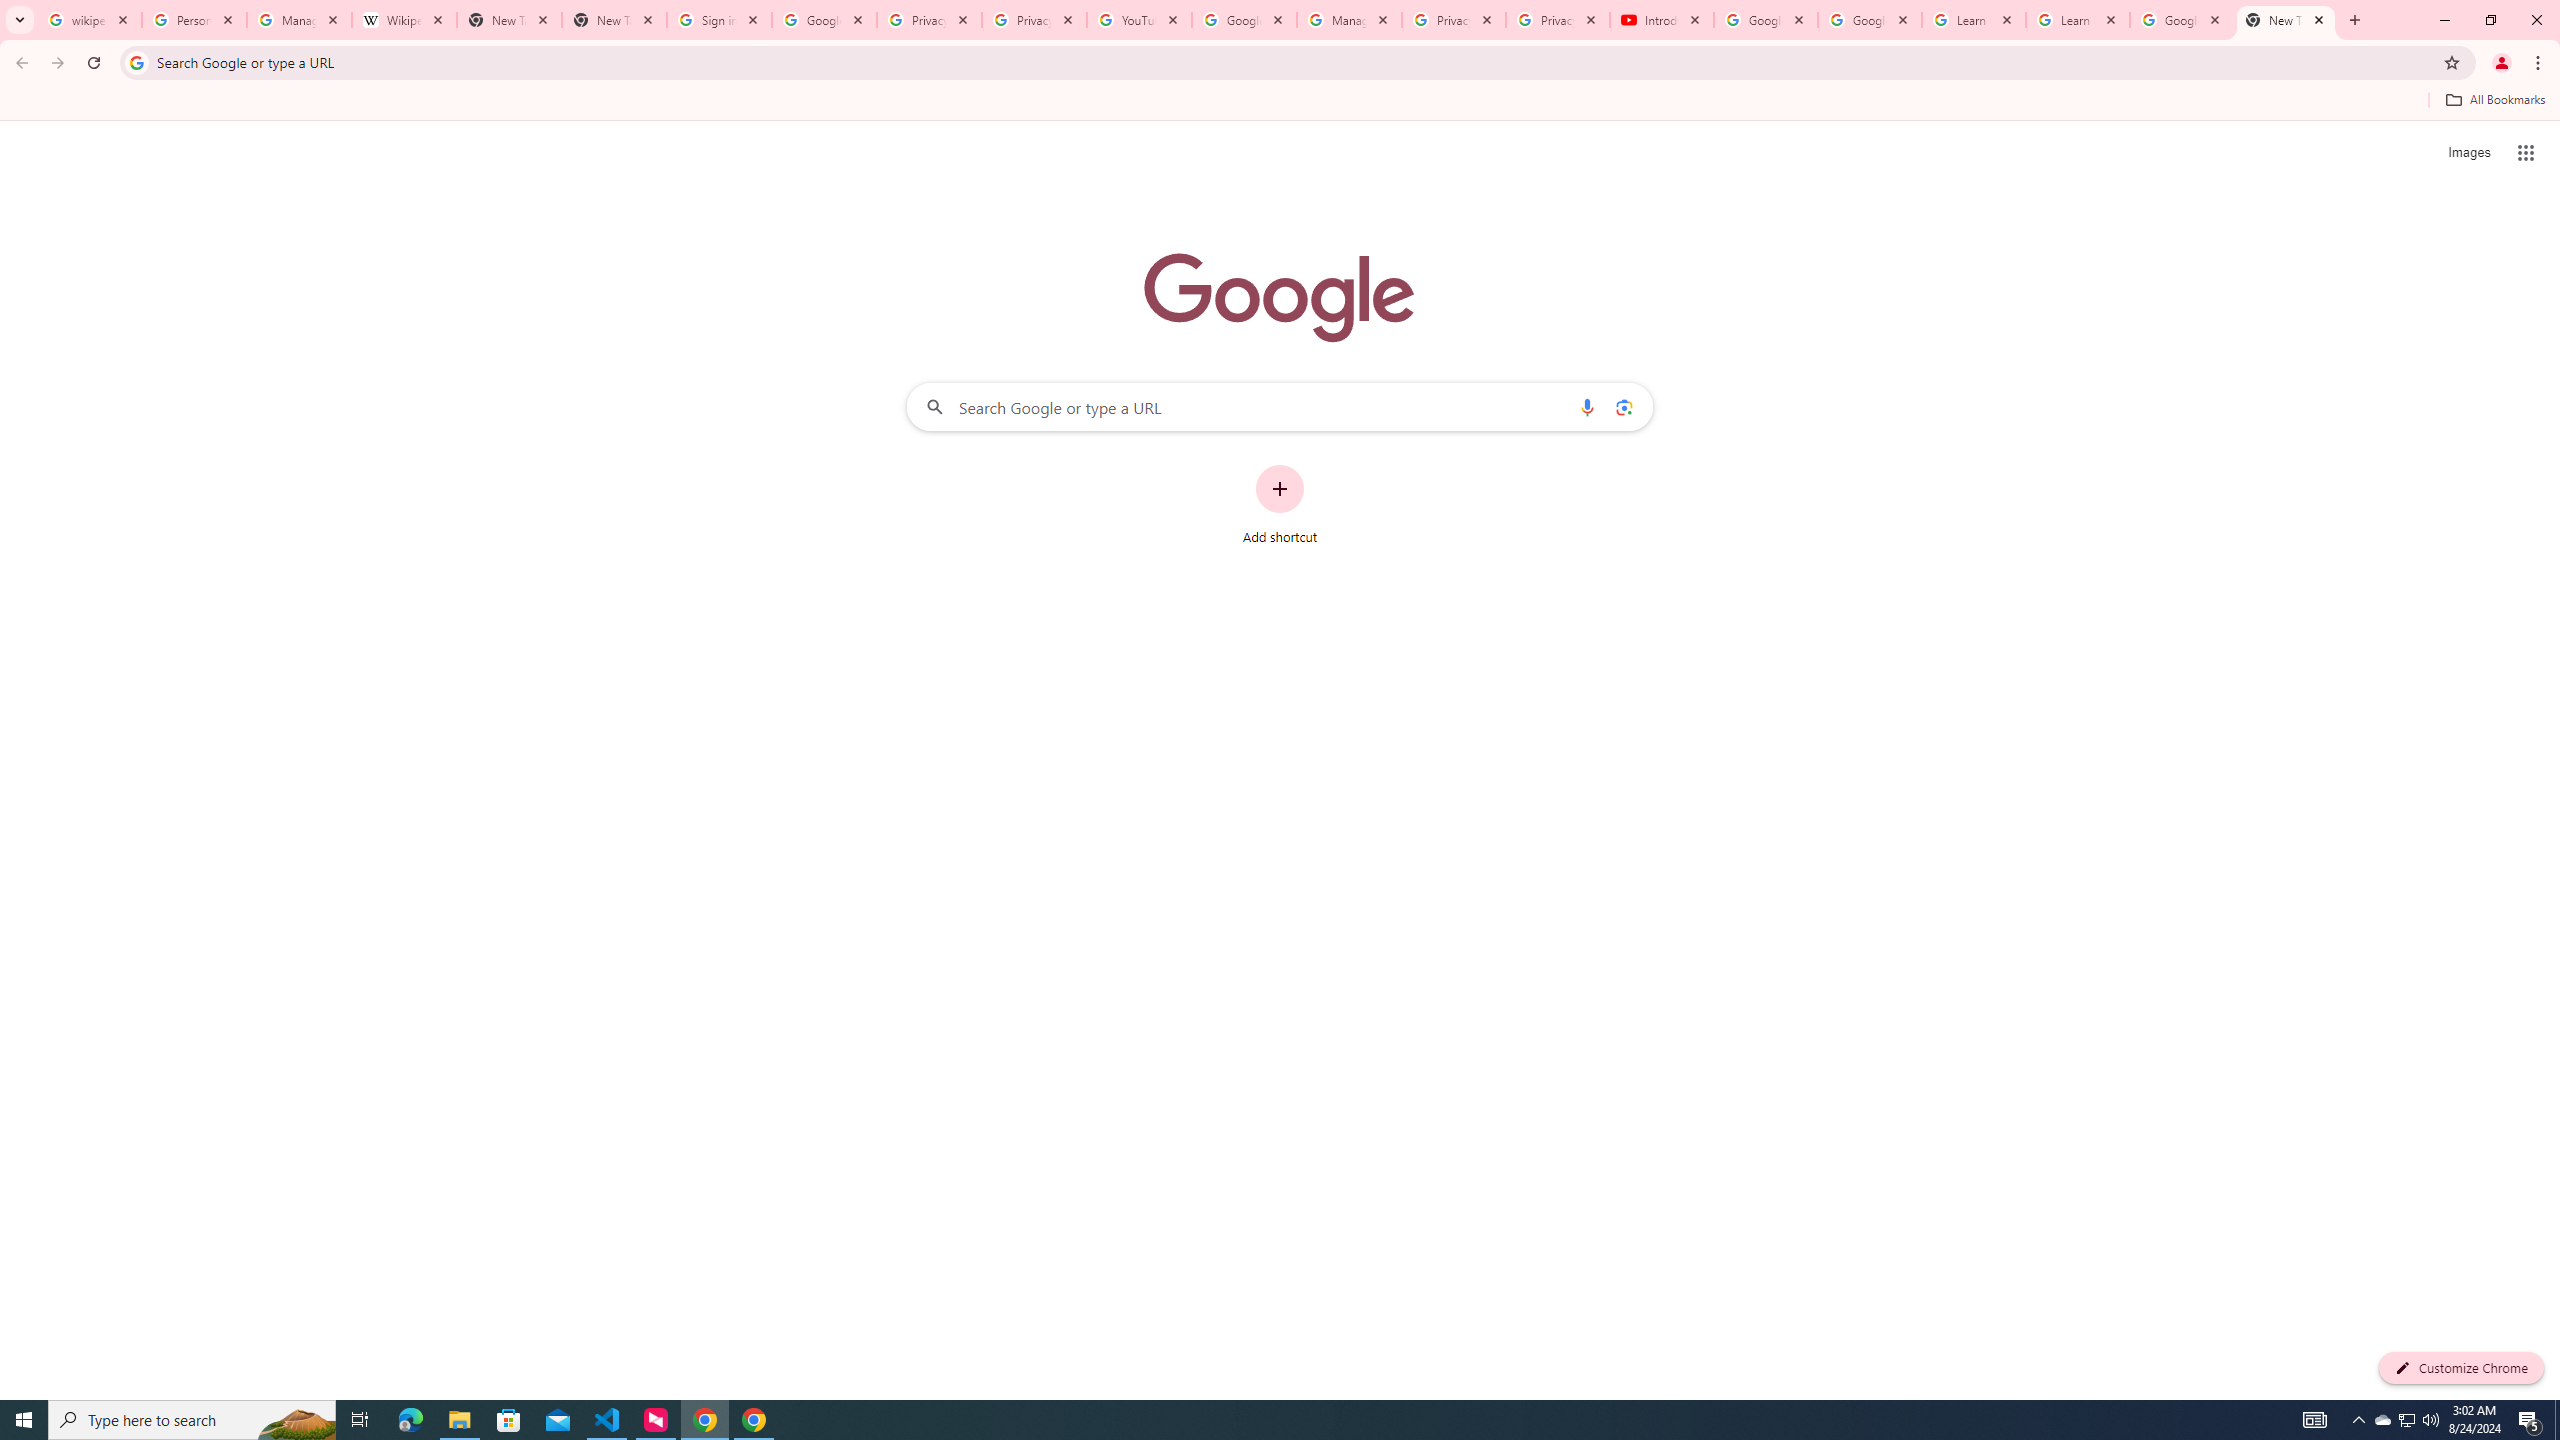  I want to click on Customize Chrome, so click(2461, 1368).